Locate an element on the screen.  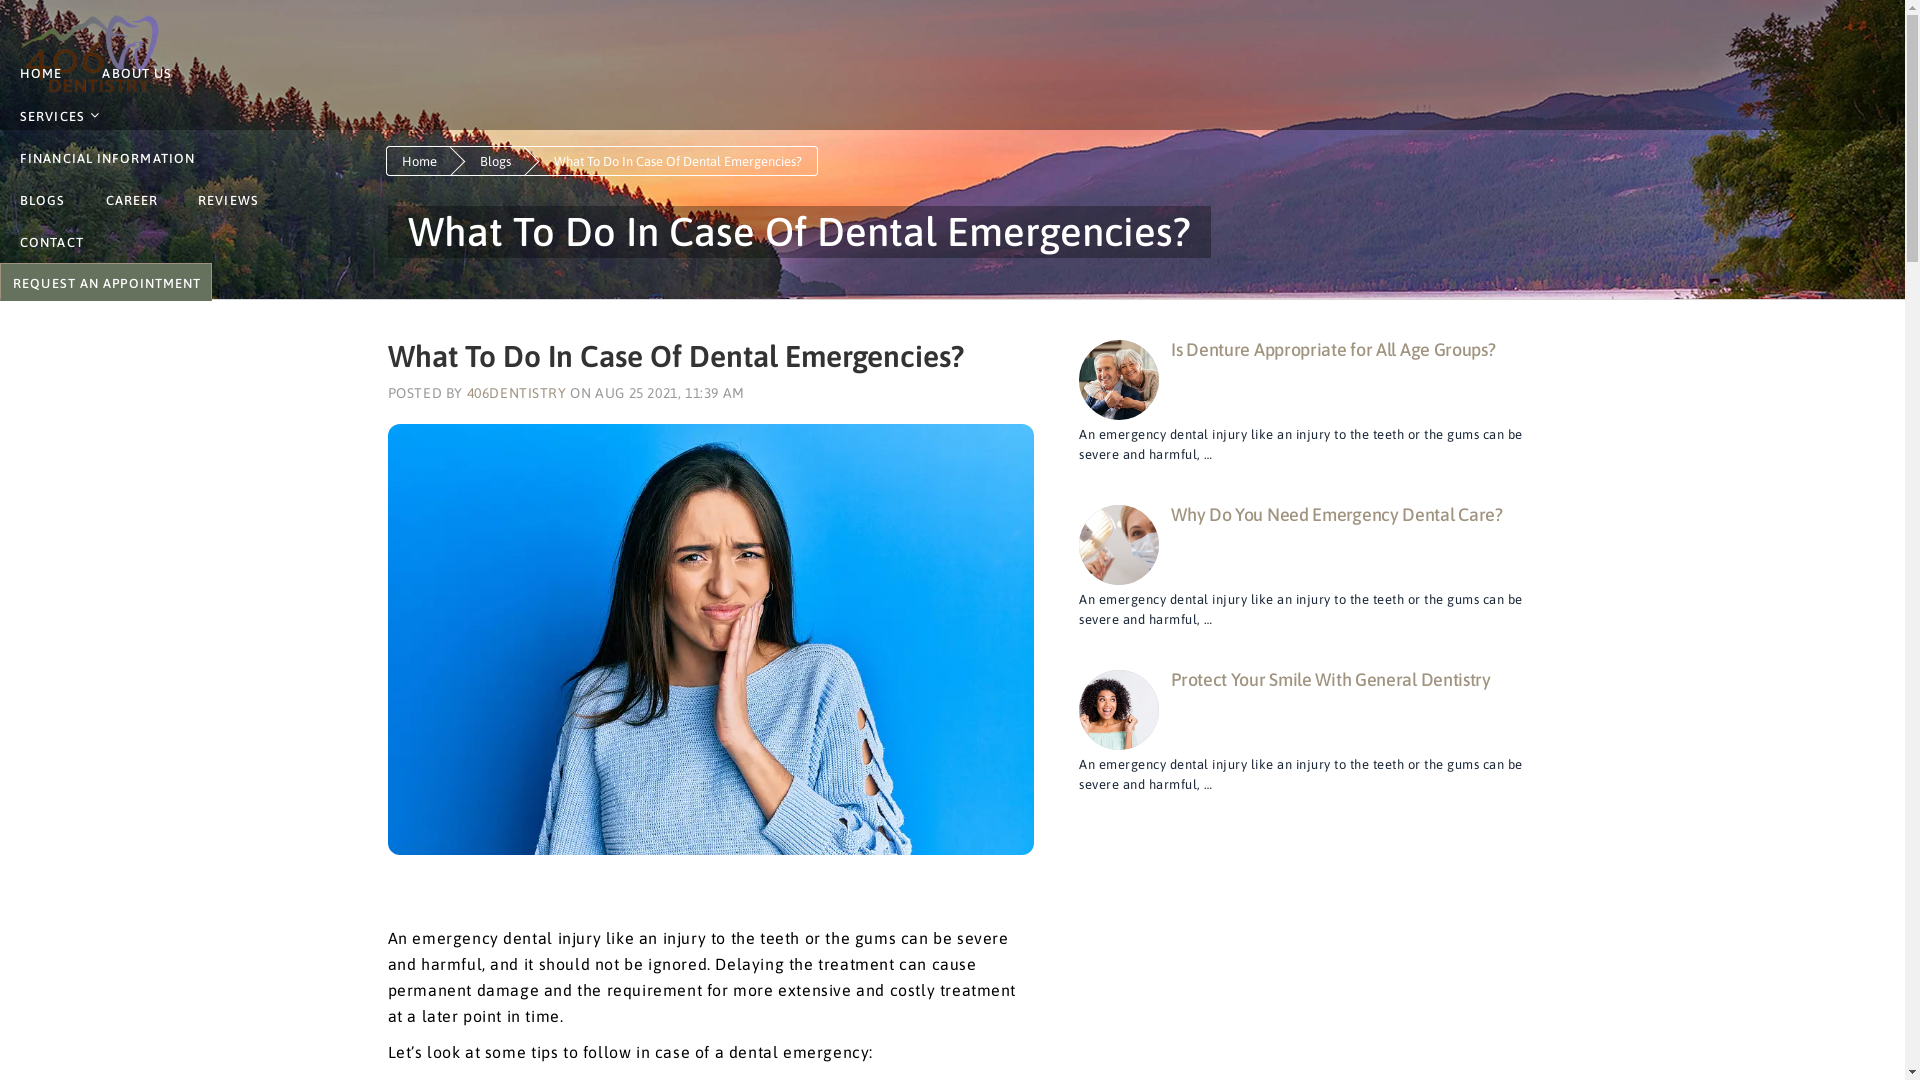
Blogs is located at coordinates (496, 162).